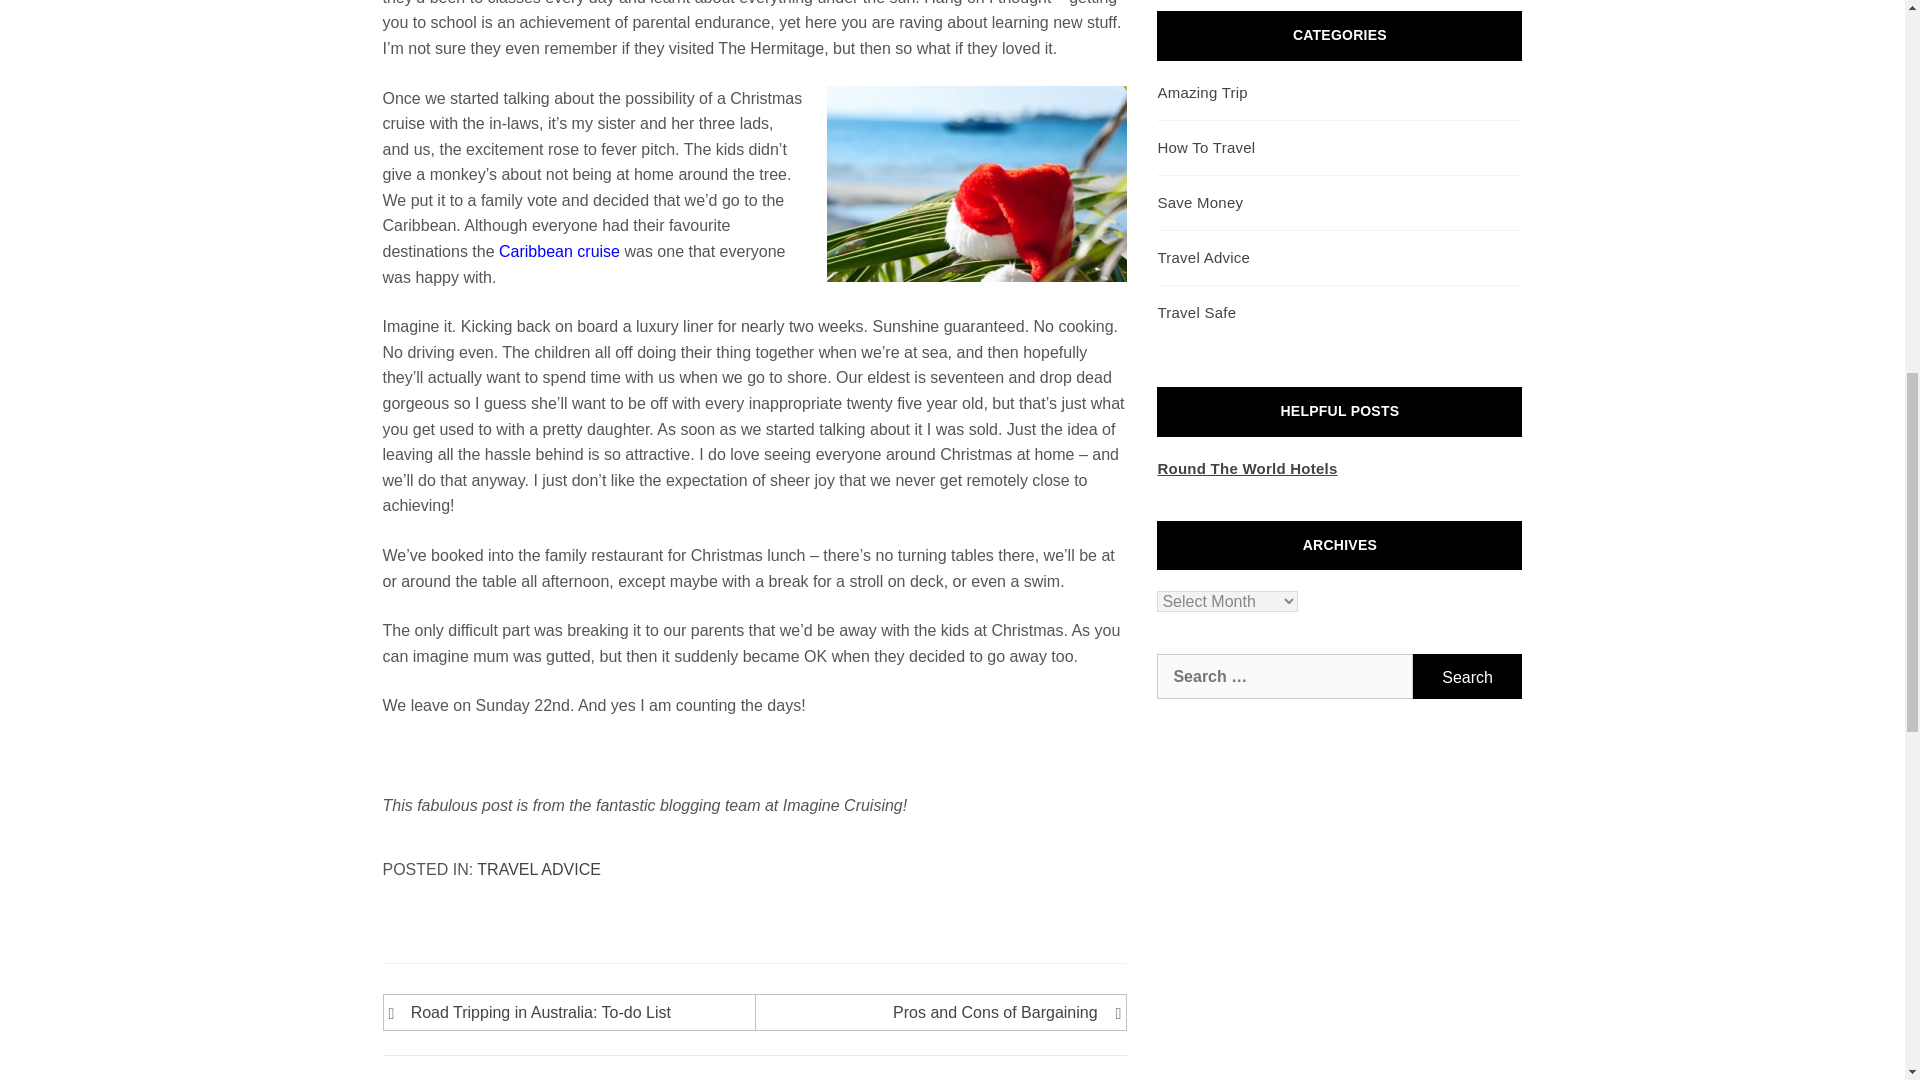  Describe the element at coordinates (1196, 312) in the screenshot. I see `Travel Safe` at that location.